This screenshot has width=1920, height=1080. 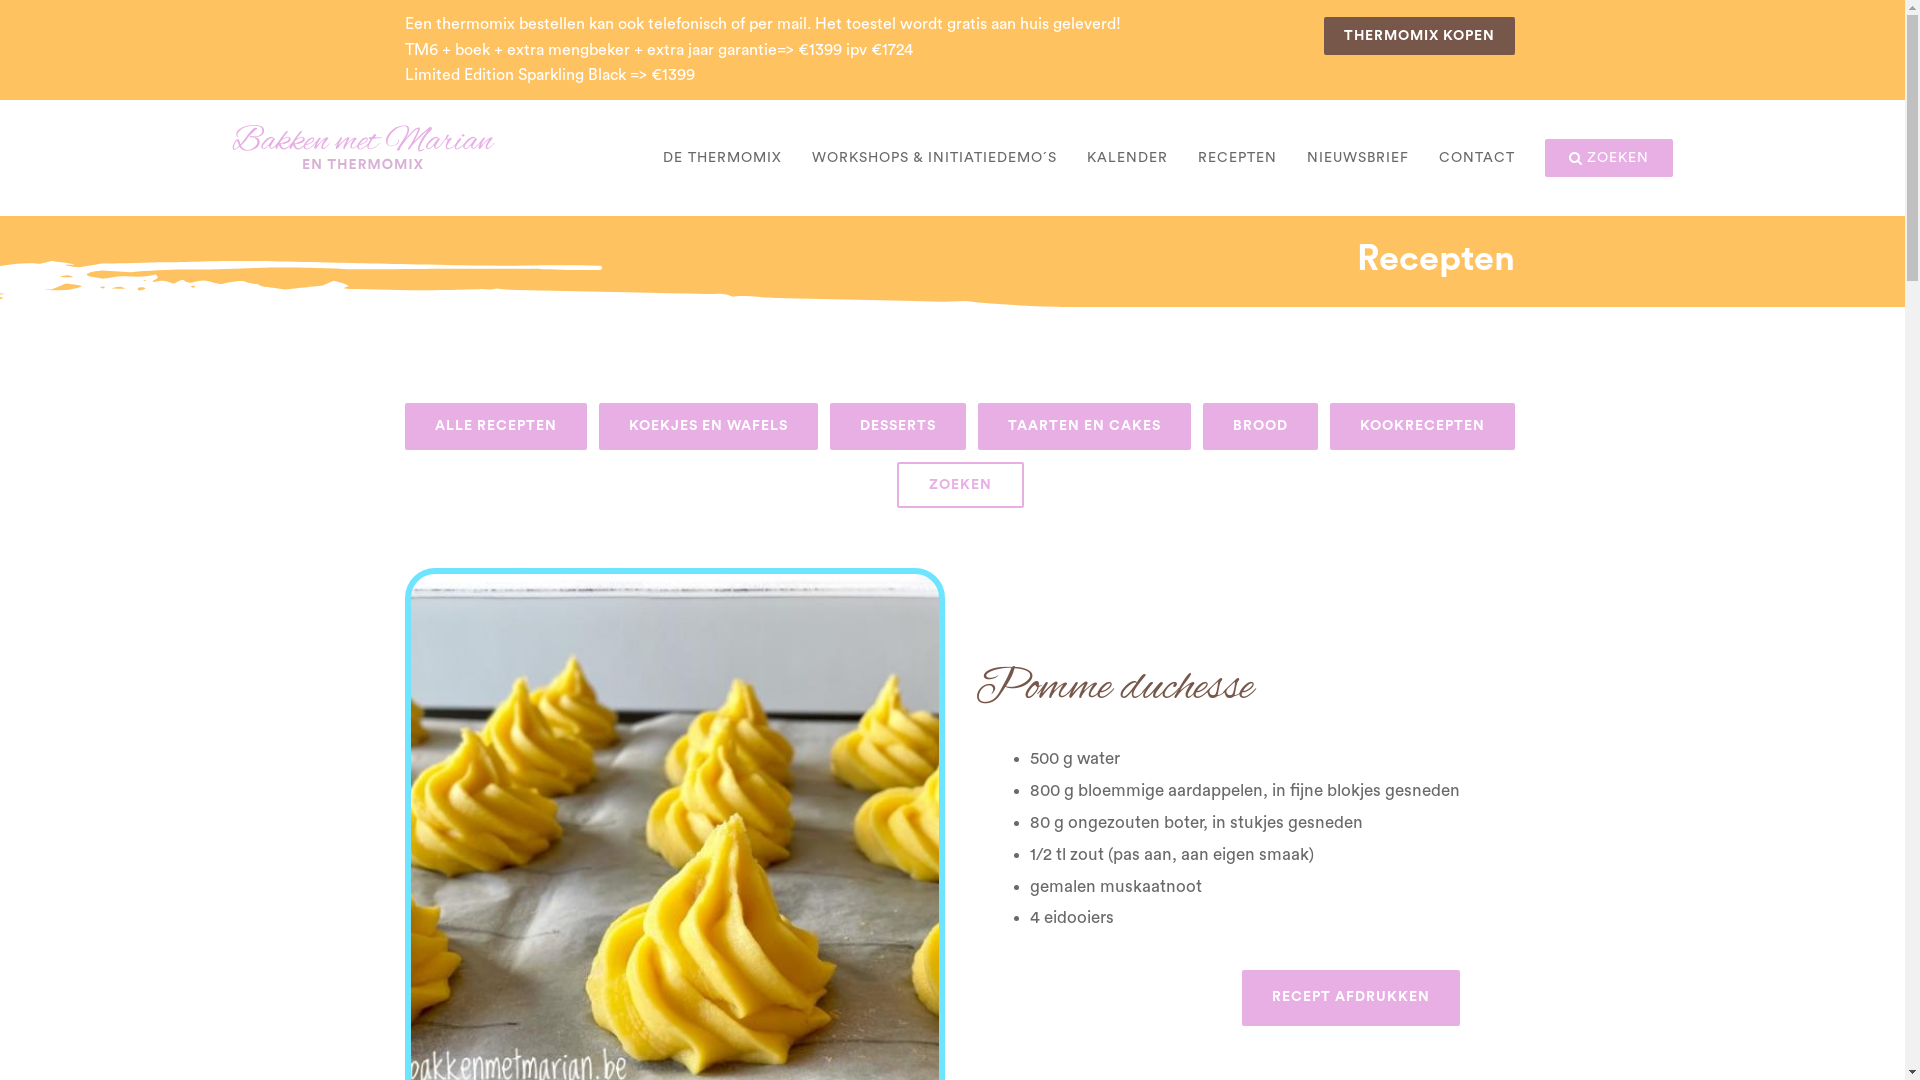 What do you see at coordinates (898, 426) in the screenshot?
I see `DESSERTS` at bounding box center [898, 426].